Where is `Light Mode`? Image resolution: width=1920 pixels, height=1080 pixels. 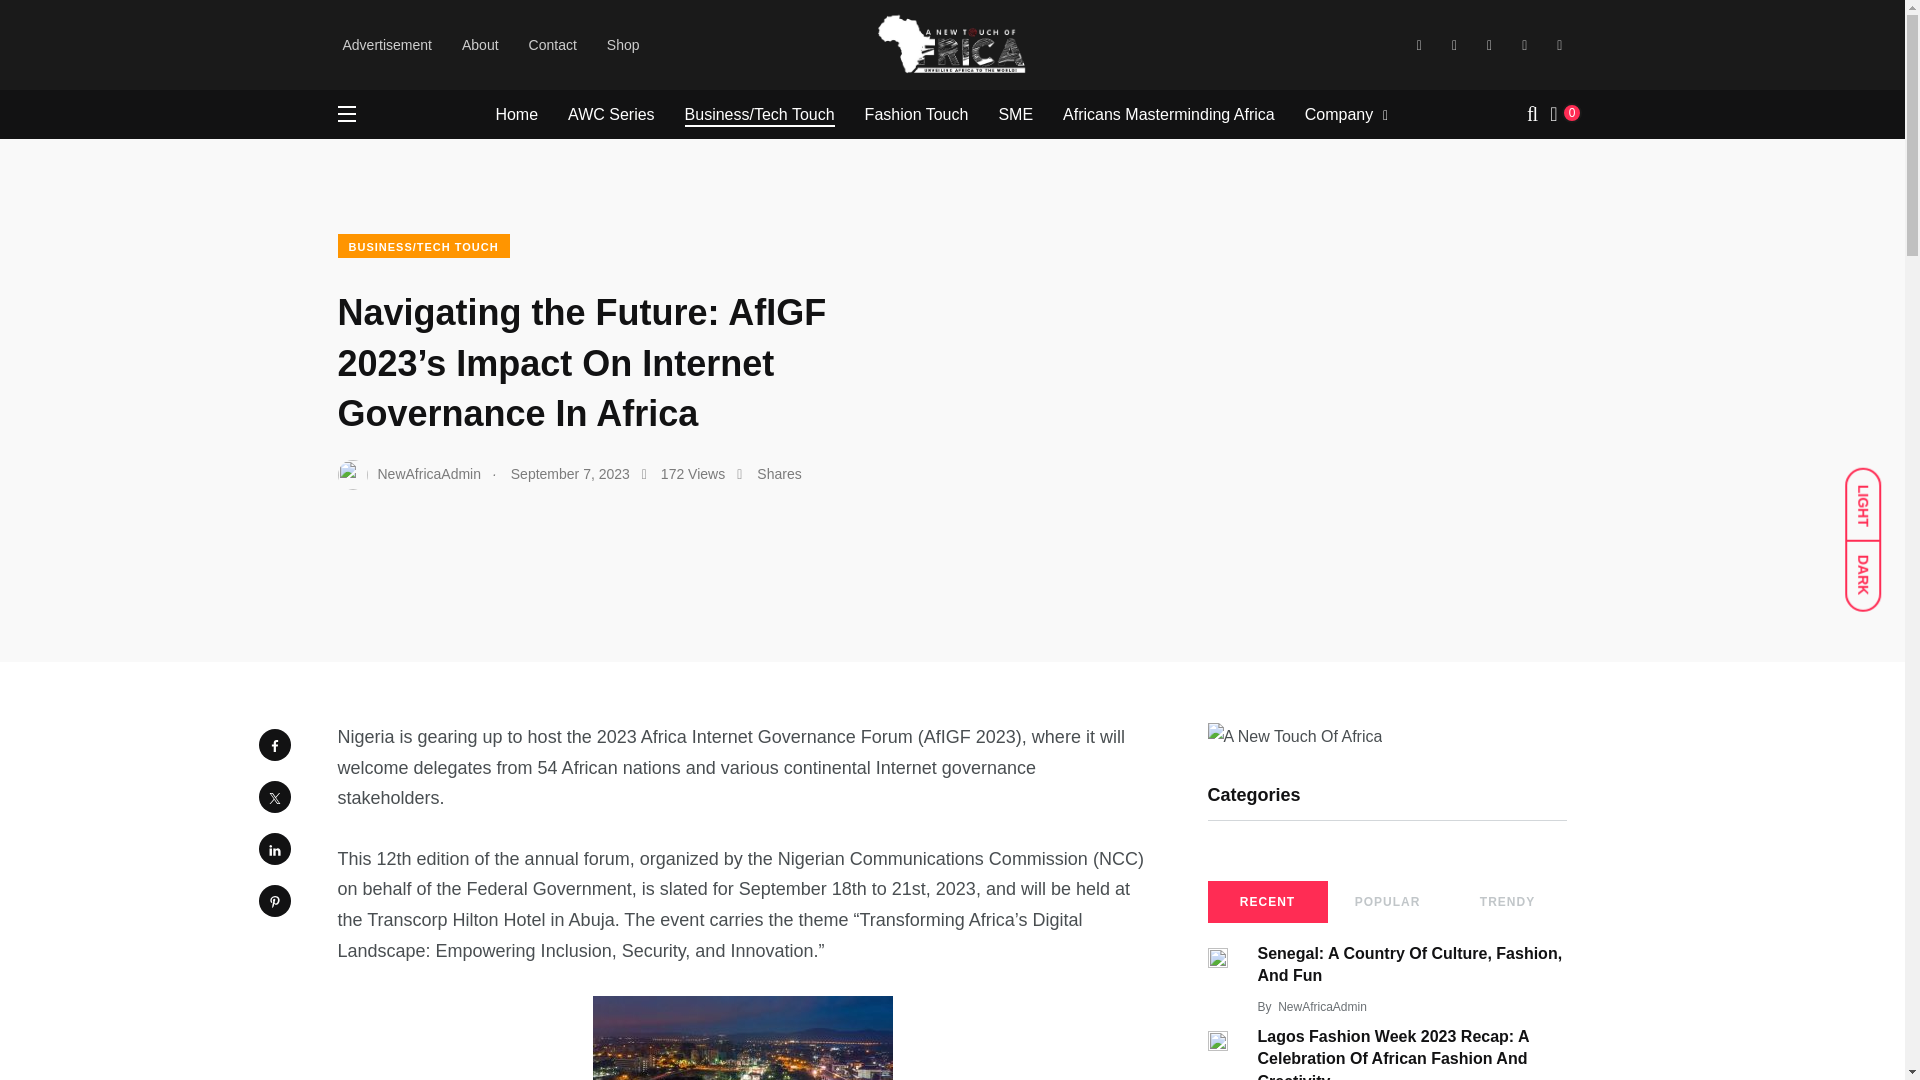 Light Mode is located at coordinates (1872, 495).